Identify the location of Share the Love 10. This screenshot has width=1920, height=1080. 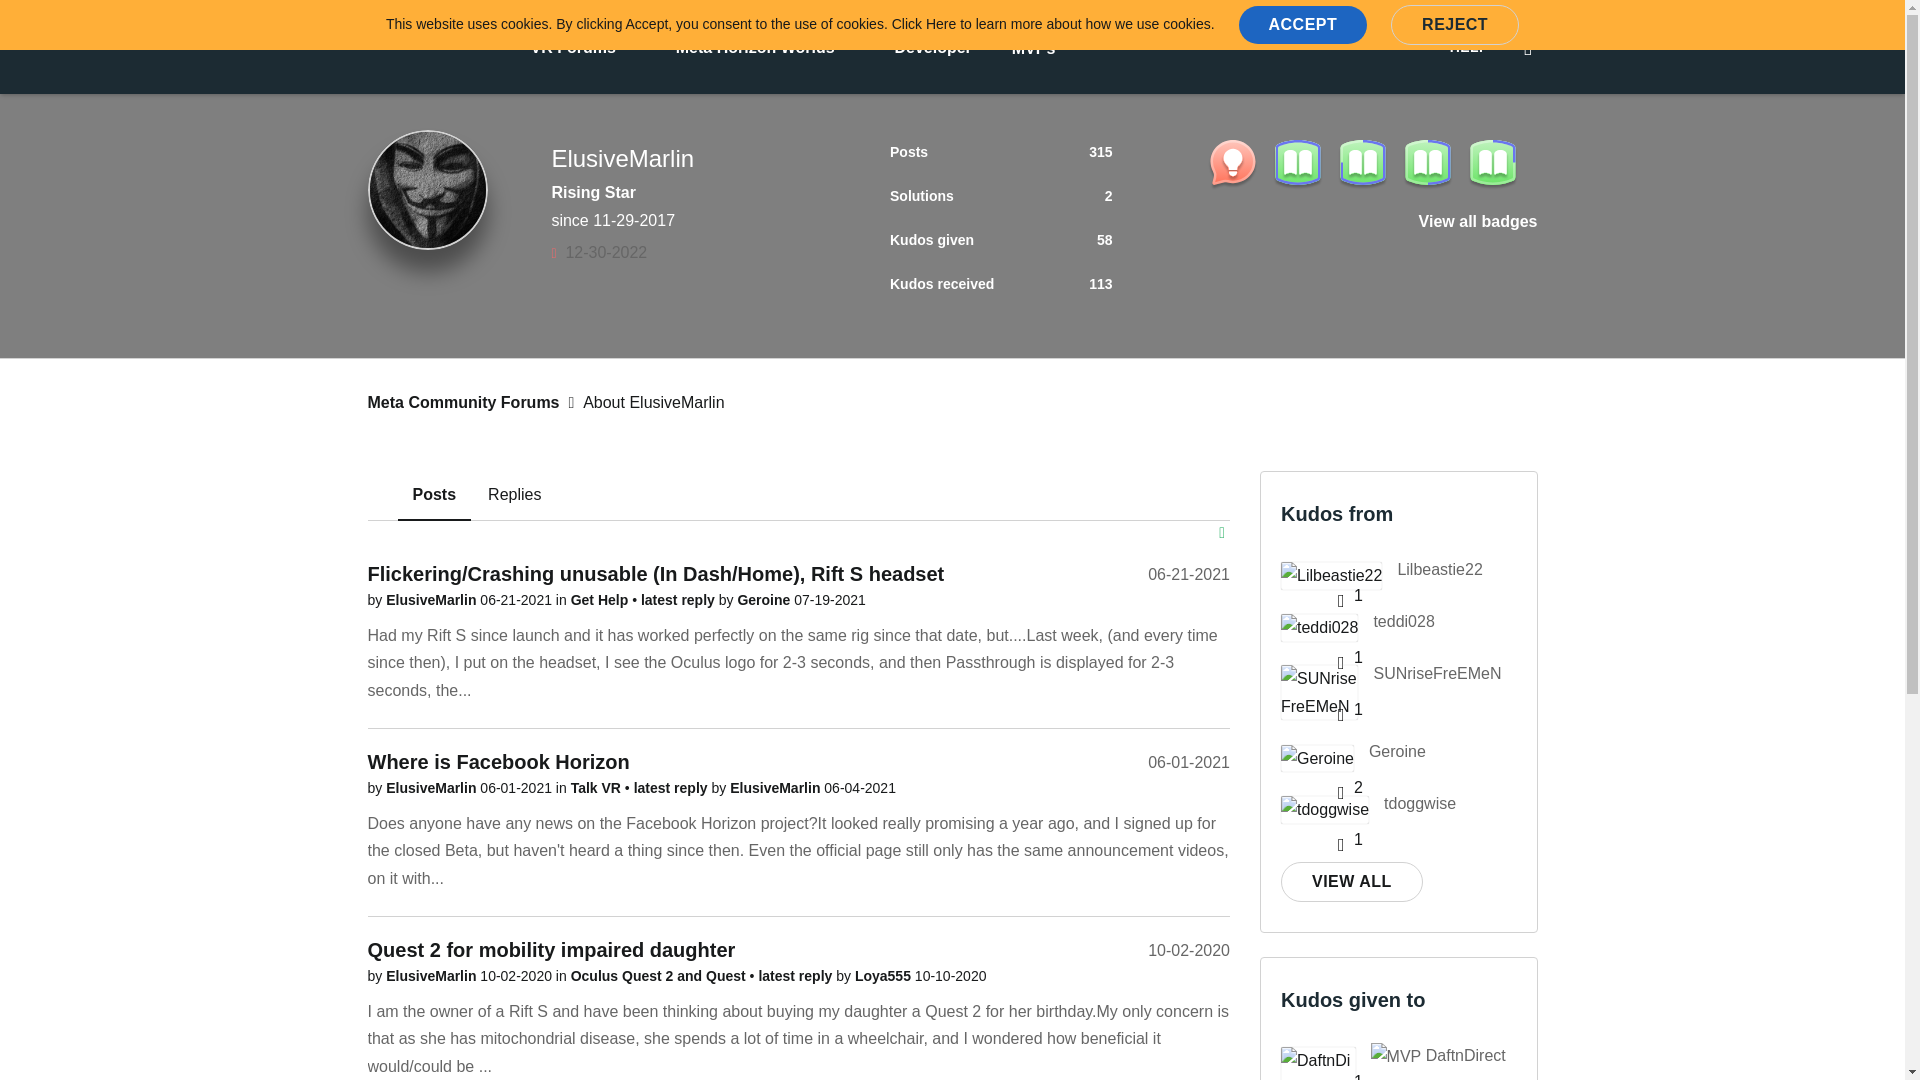
(1296, 294).